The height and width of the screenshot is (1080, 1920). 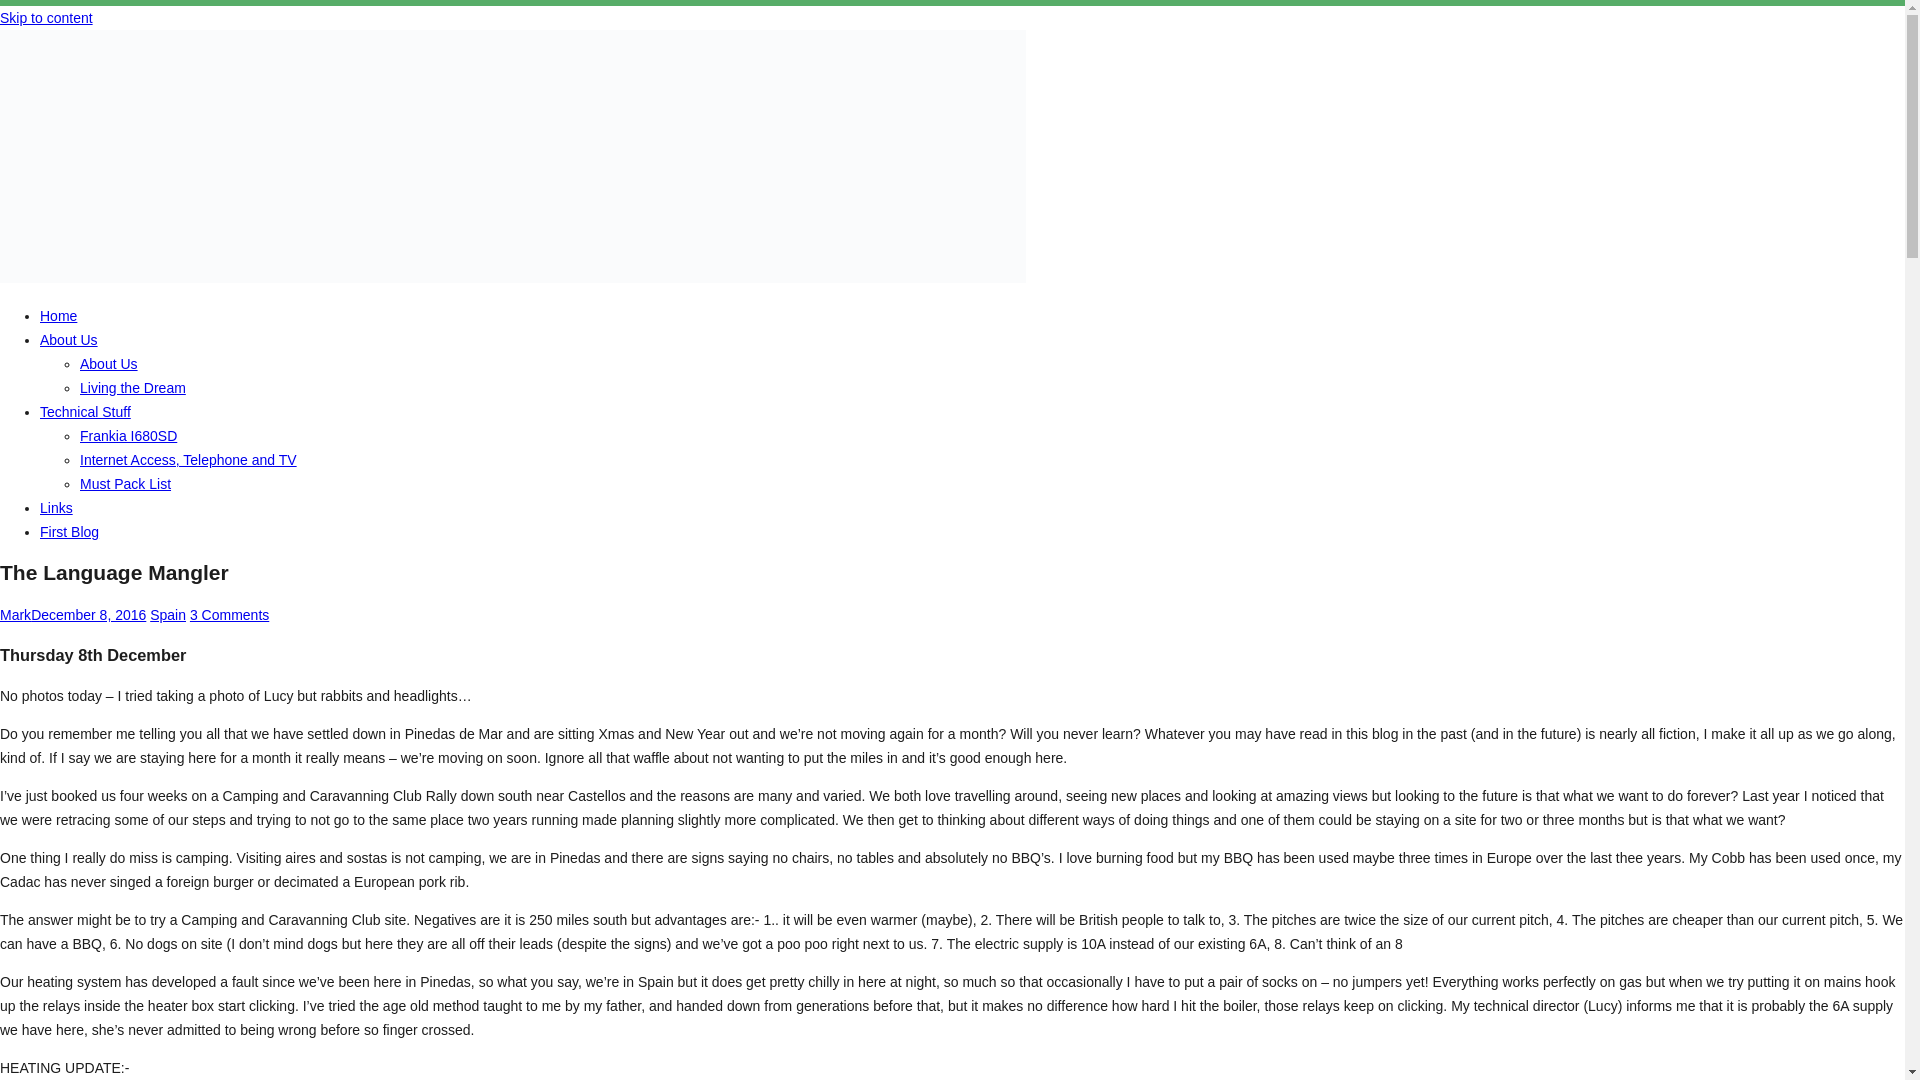 I want to click on Frankia I680SD, so click(x=128, y=435).